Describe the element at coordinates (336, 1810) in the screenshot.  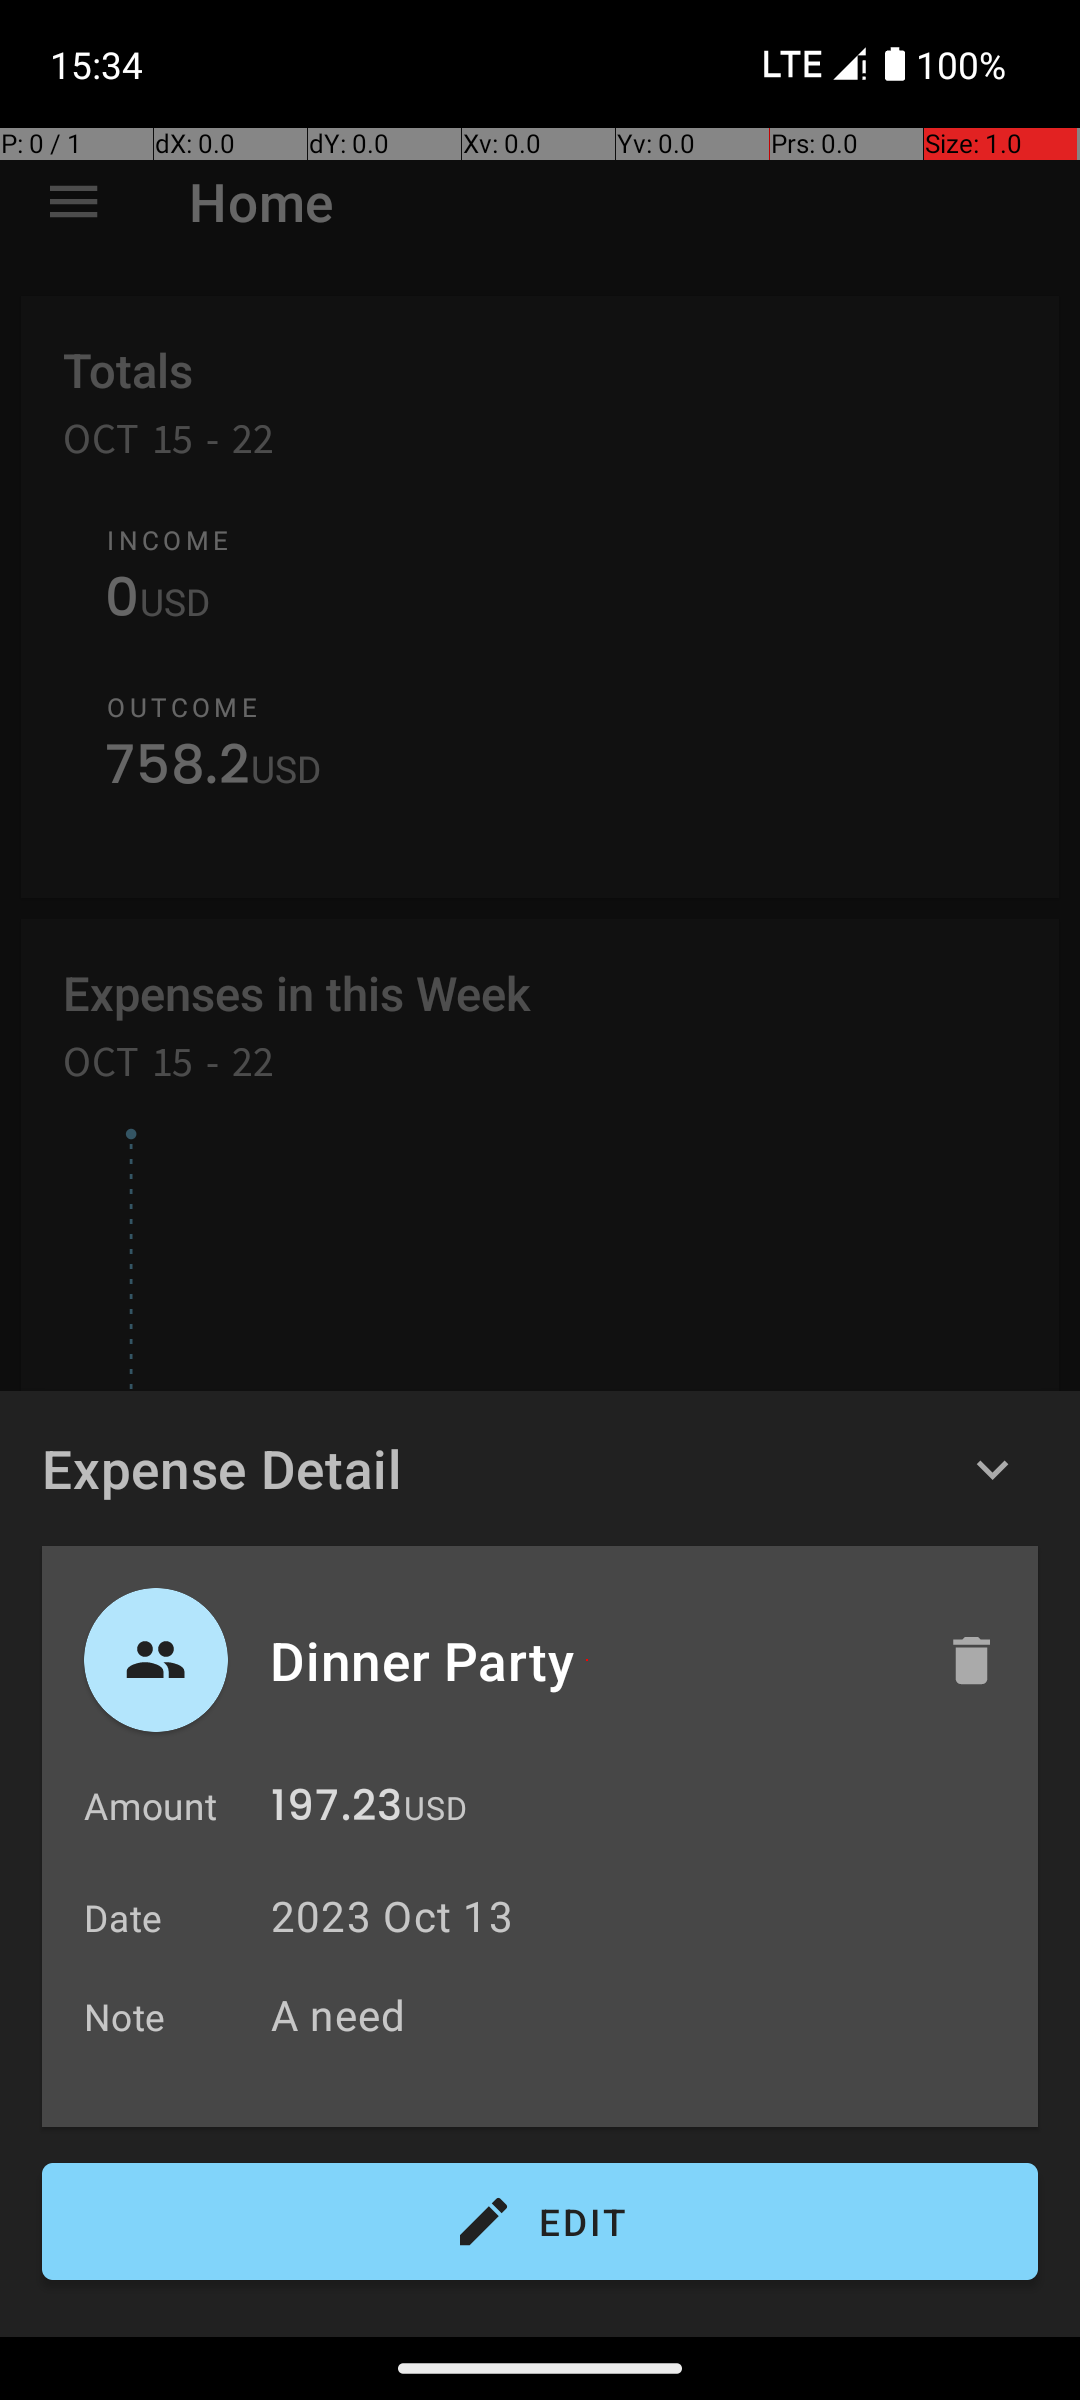
I see `197.23` at that location.